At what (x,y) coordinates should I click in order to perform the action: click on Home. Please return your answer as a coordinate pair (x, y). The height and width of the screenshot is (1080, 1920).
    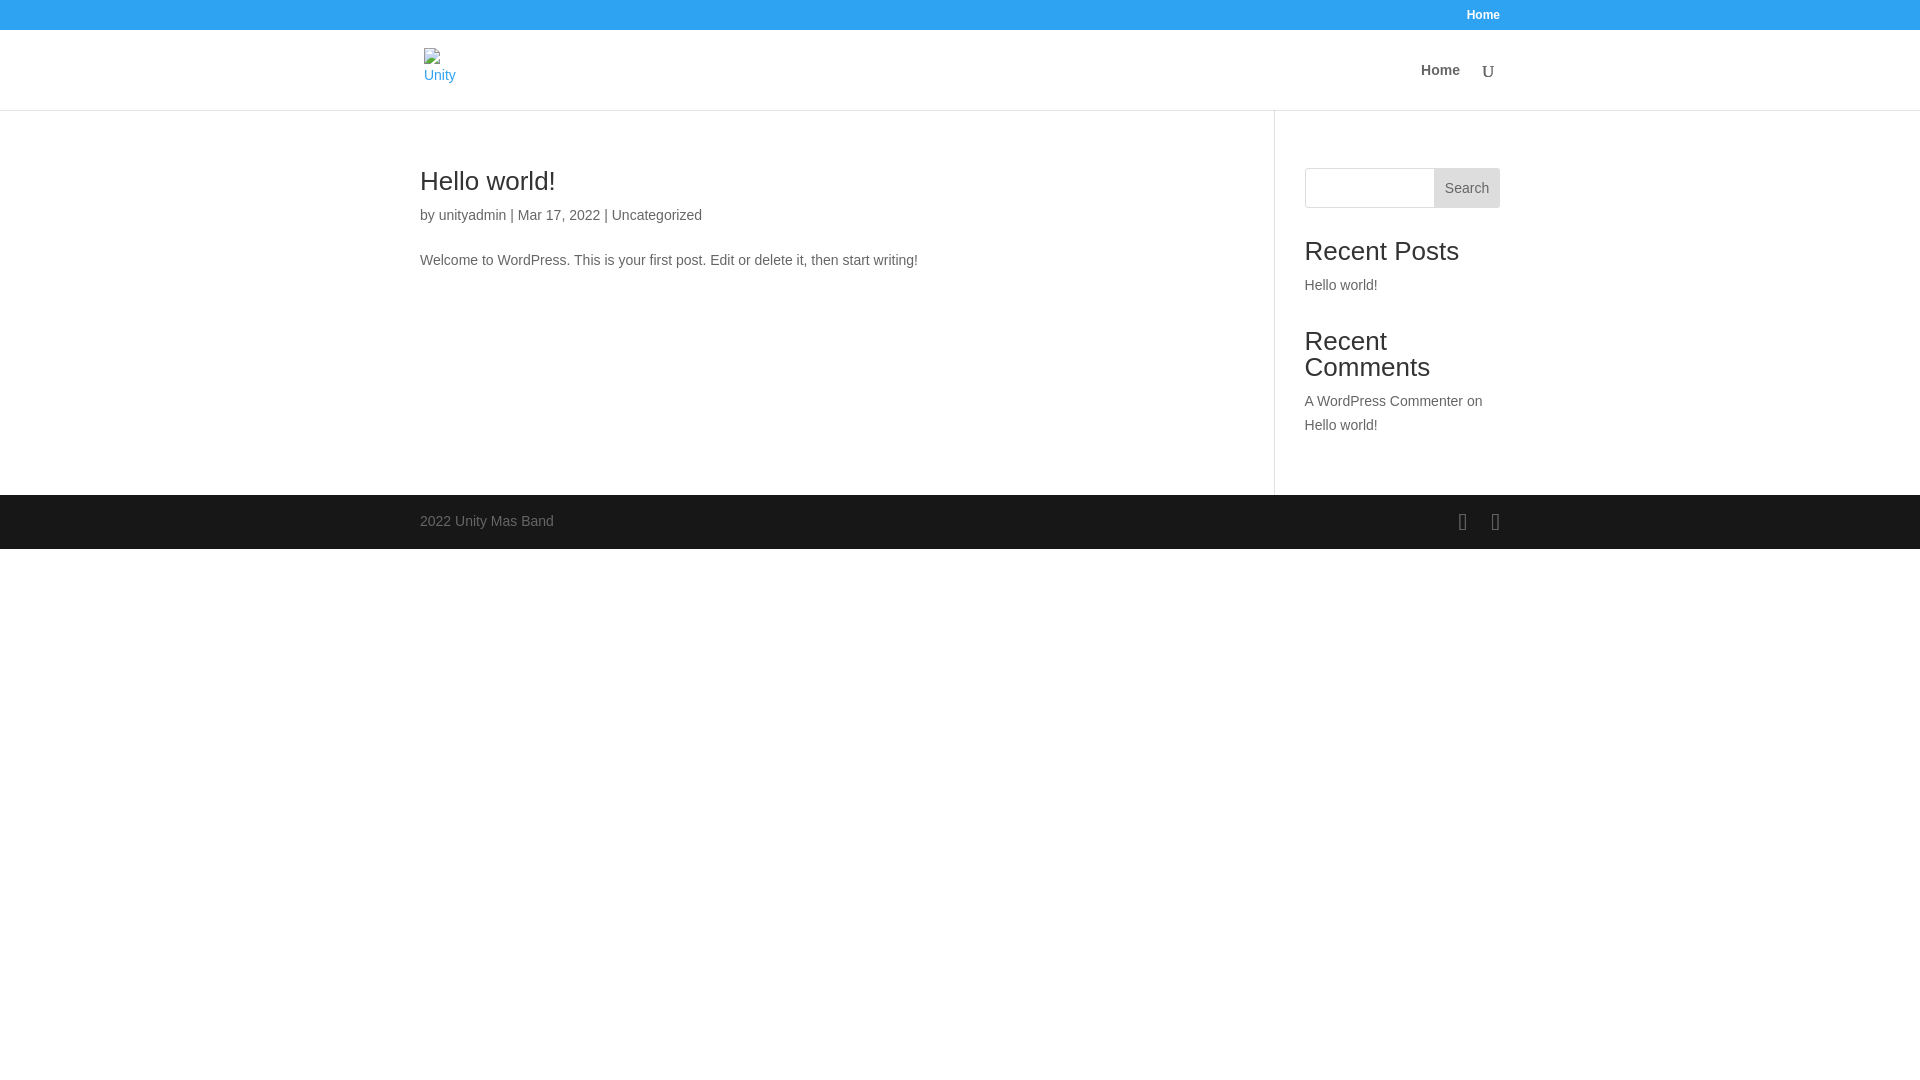
    Looking at the image, I should click on (1440, 86).